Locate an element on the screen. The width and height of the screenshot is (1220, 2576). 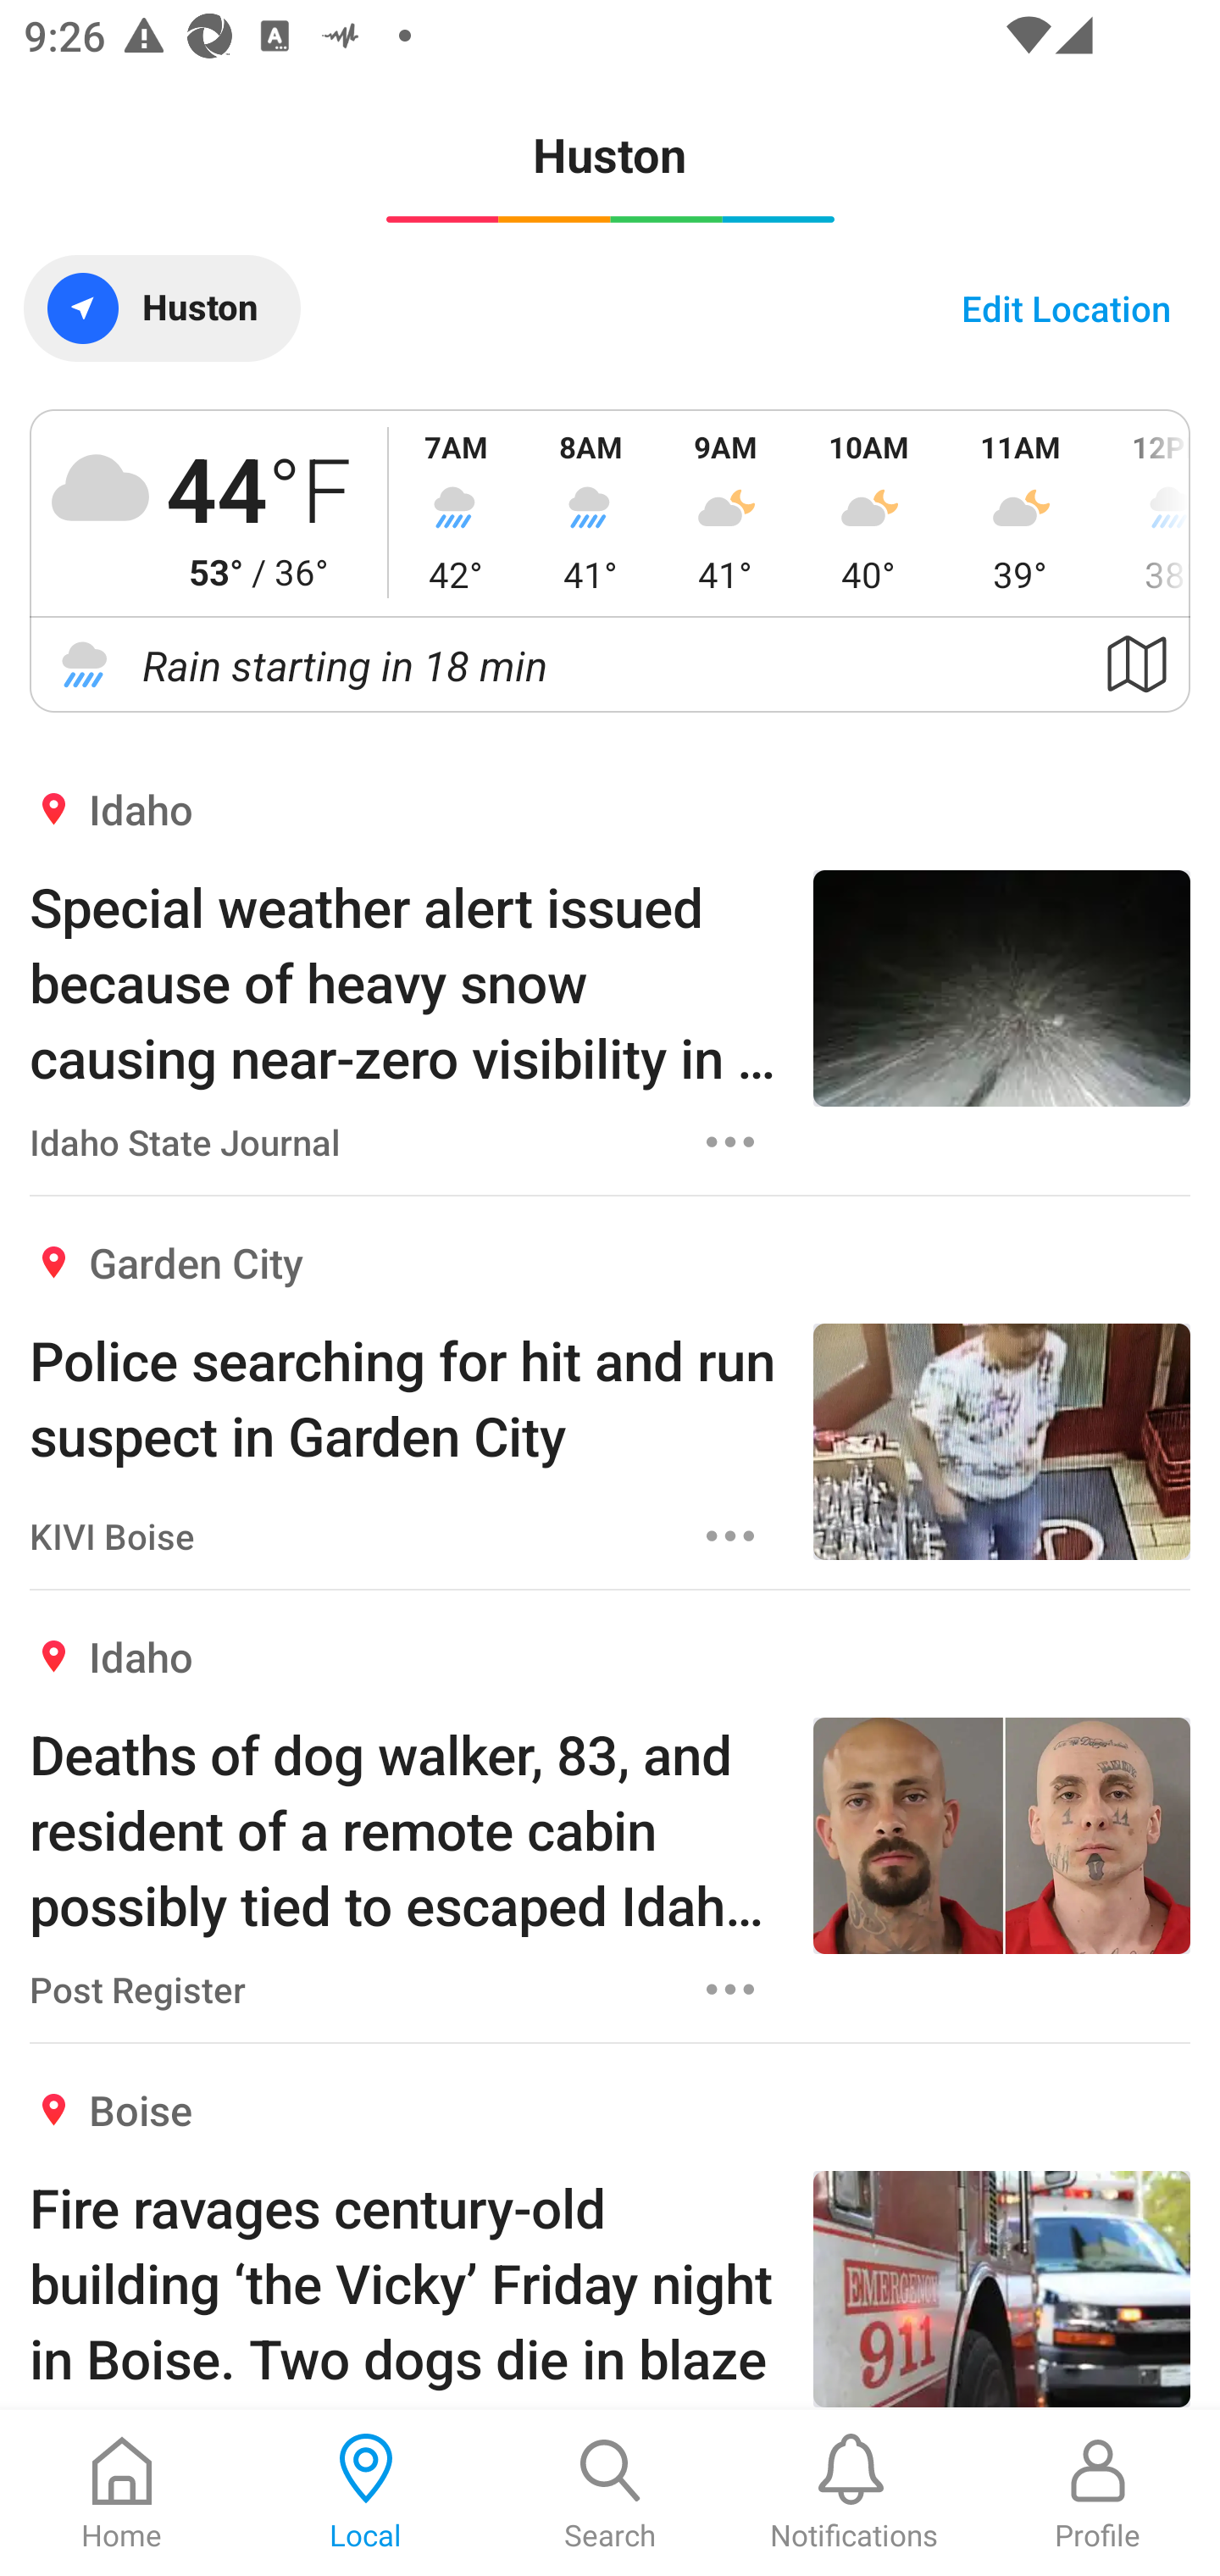
Options is located at coordinates (730, 2410).